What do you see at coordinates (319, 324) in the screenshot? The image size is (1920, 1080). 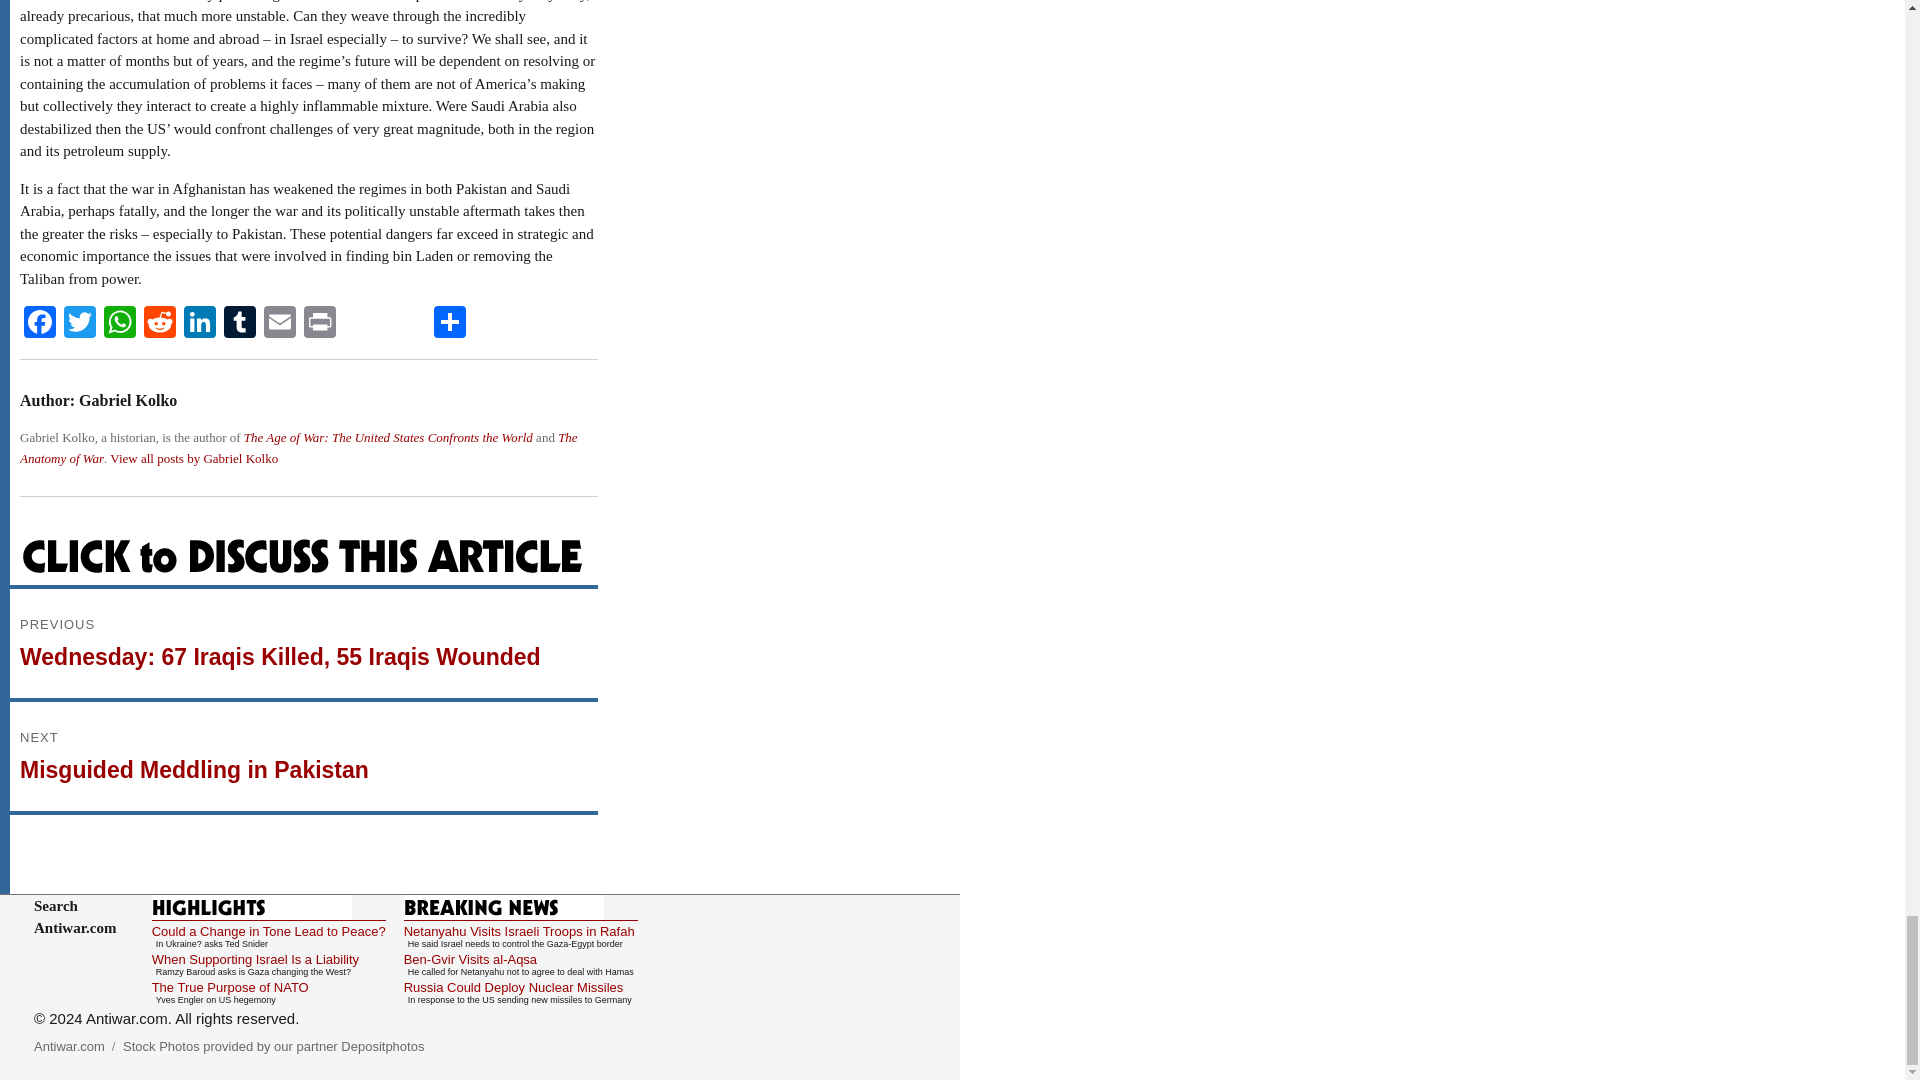 I see `Print` at bounding box center [319, 324].